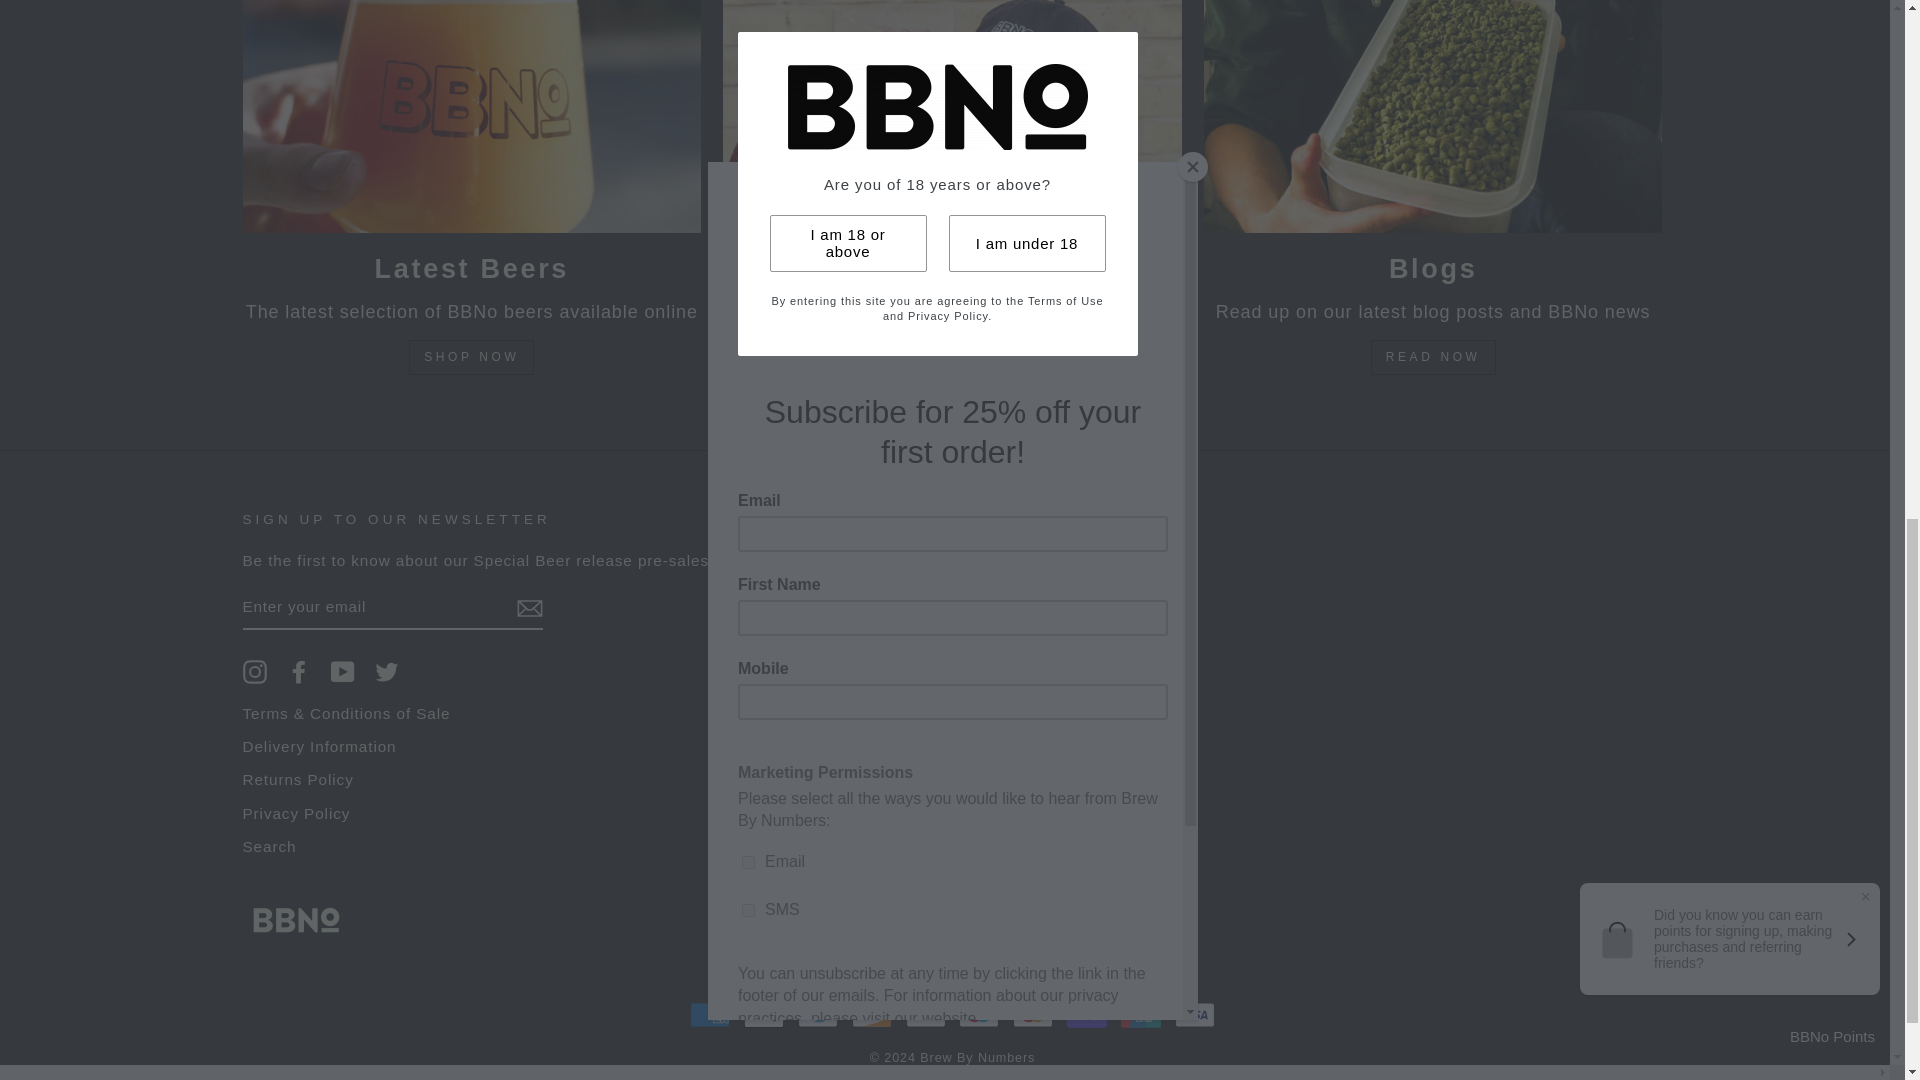  What do you see at coordinates (254, 671) in the screenshot?
I see `Brew By Numbers on Instagram` at bounding box center [254, 671].